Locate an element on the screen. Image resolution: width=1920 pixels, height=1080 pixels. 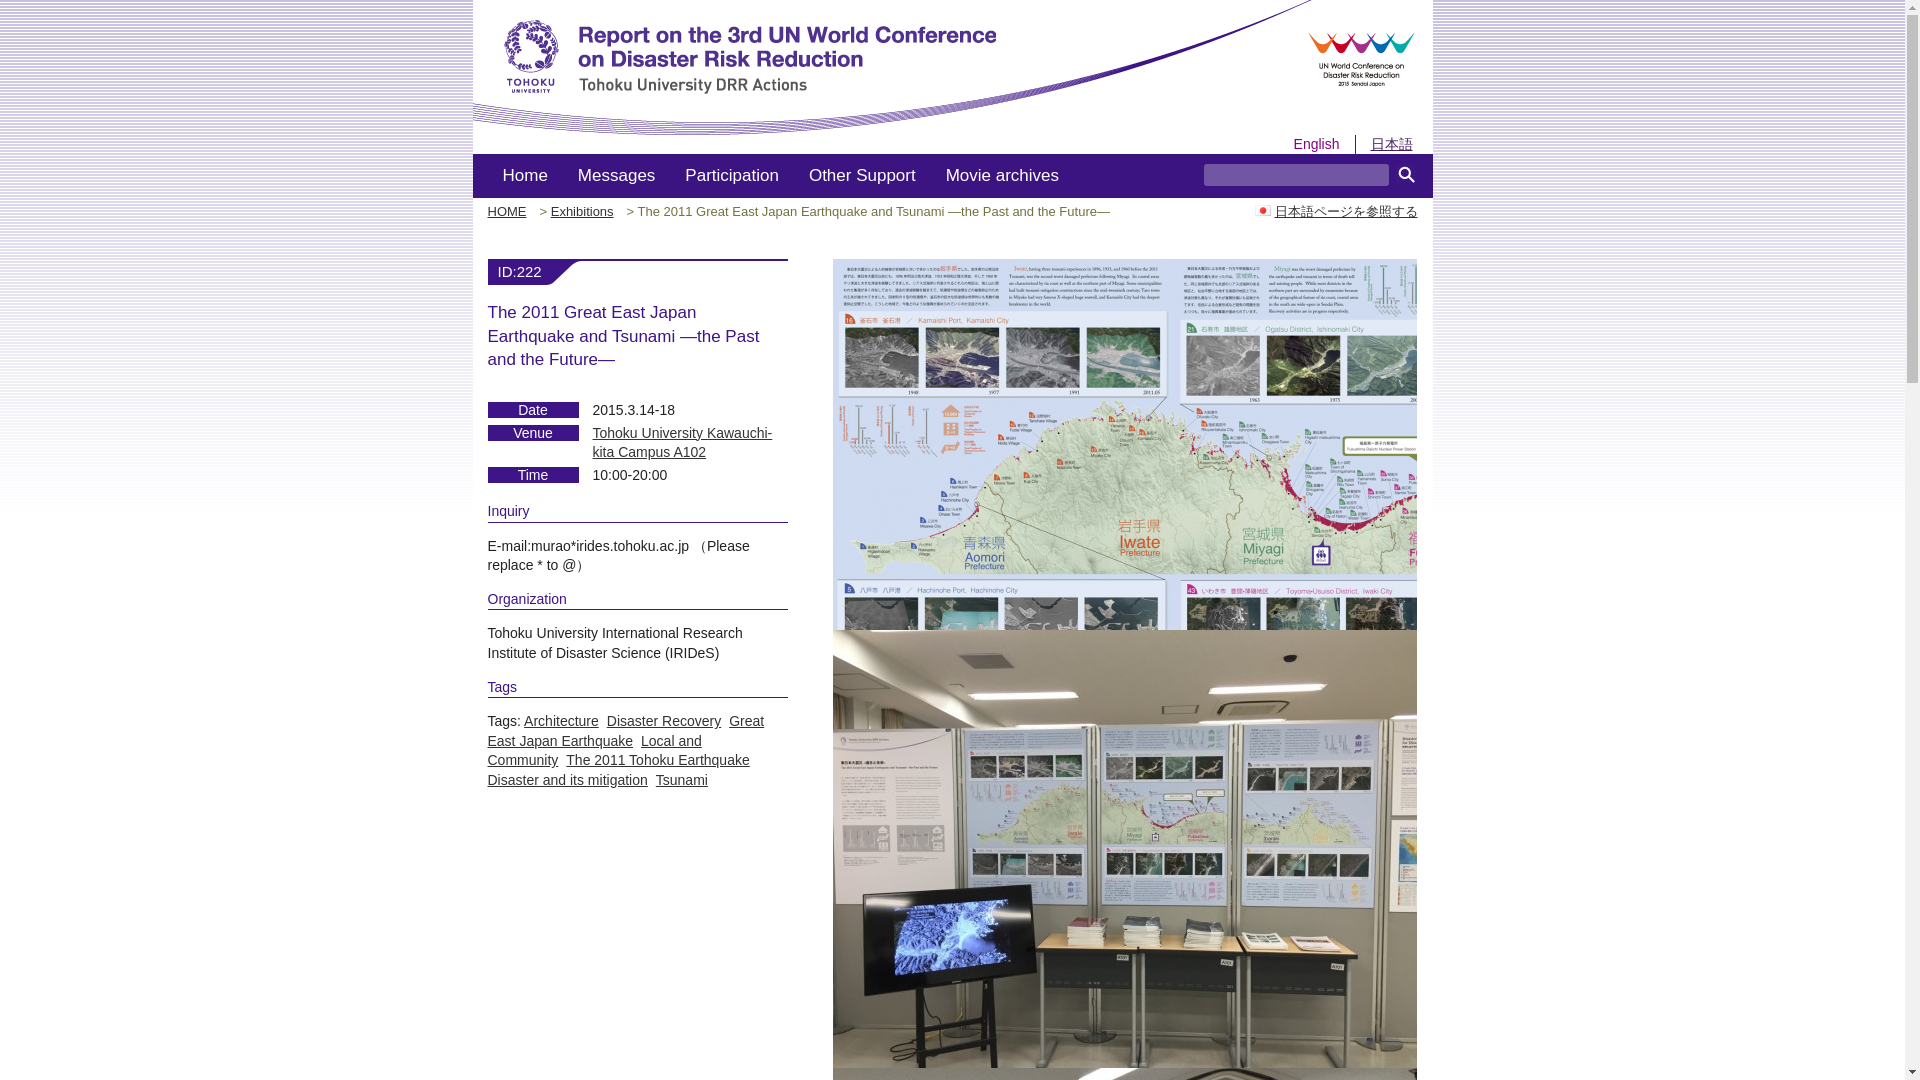
Movie archives is located at coordinates (1002, 176).